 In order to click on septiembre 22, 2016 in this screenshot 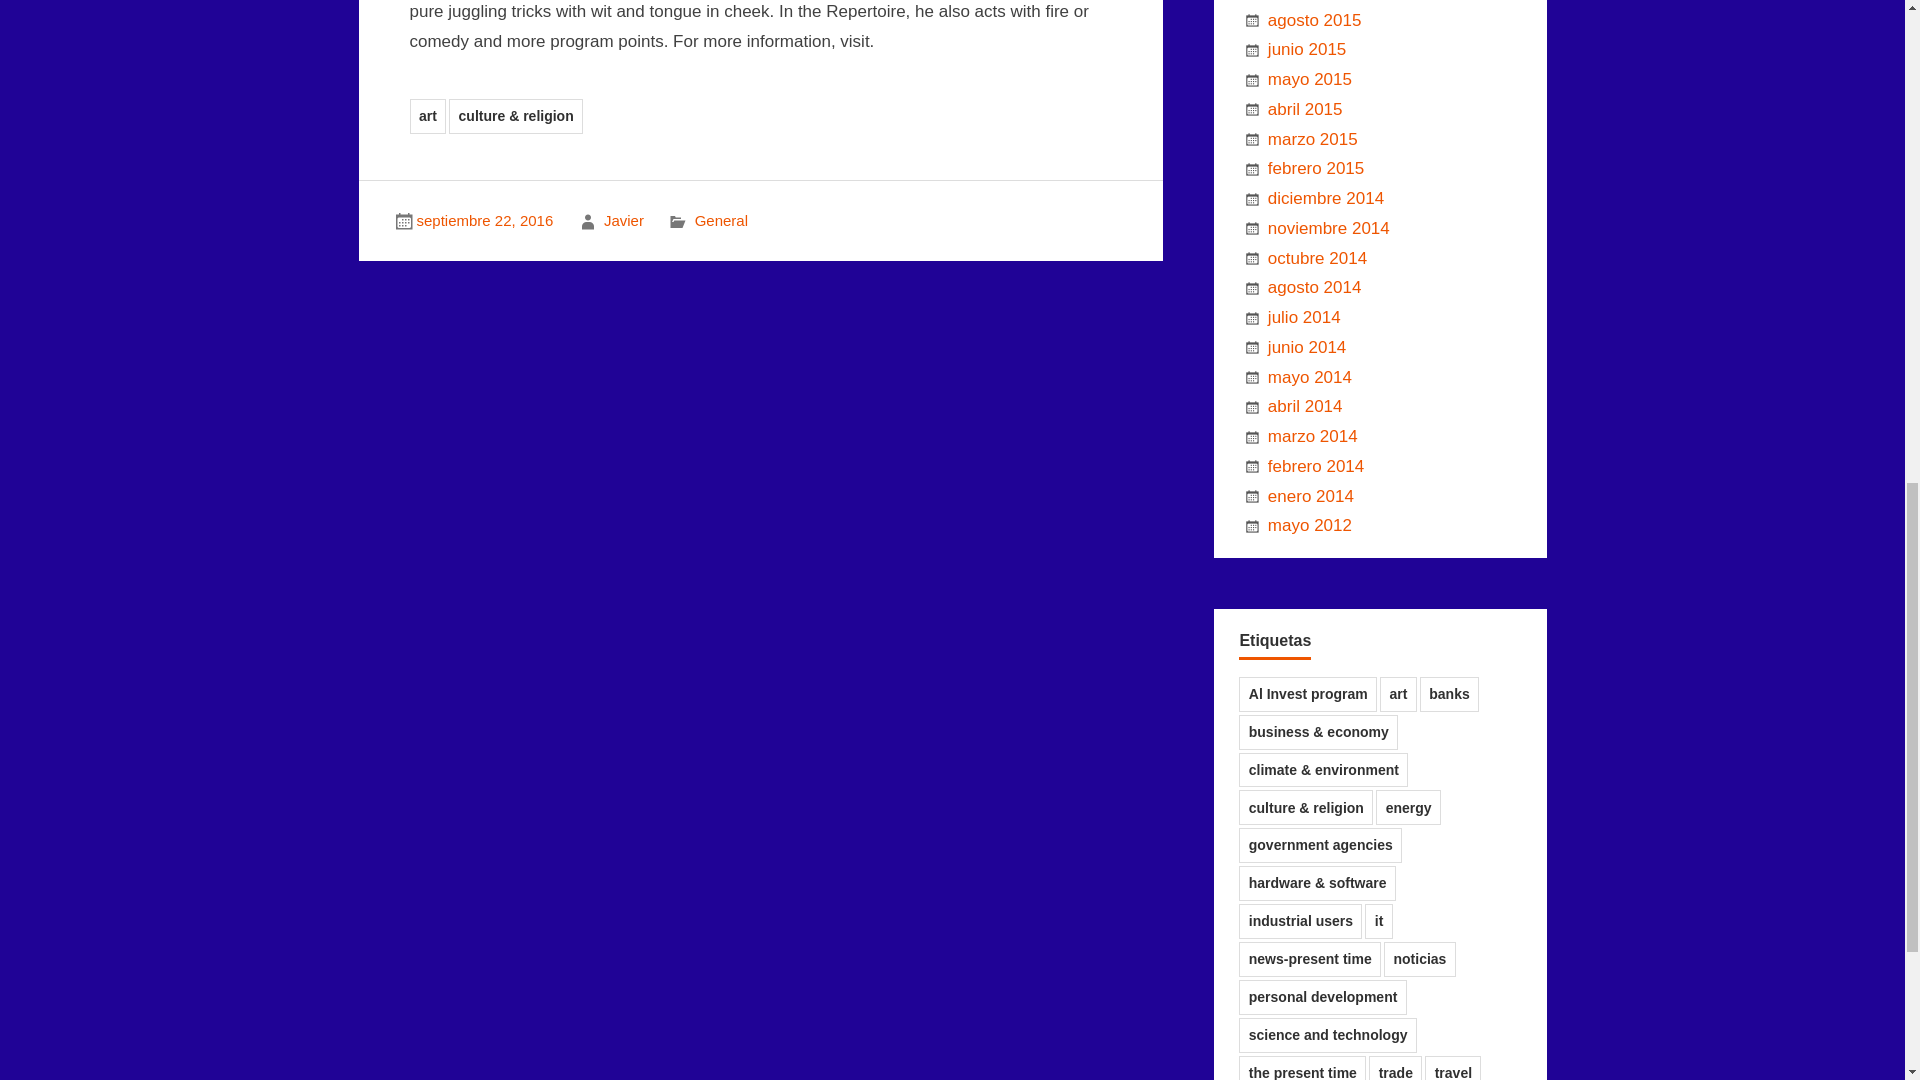, I will do `click(484, 220)`.